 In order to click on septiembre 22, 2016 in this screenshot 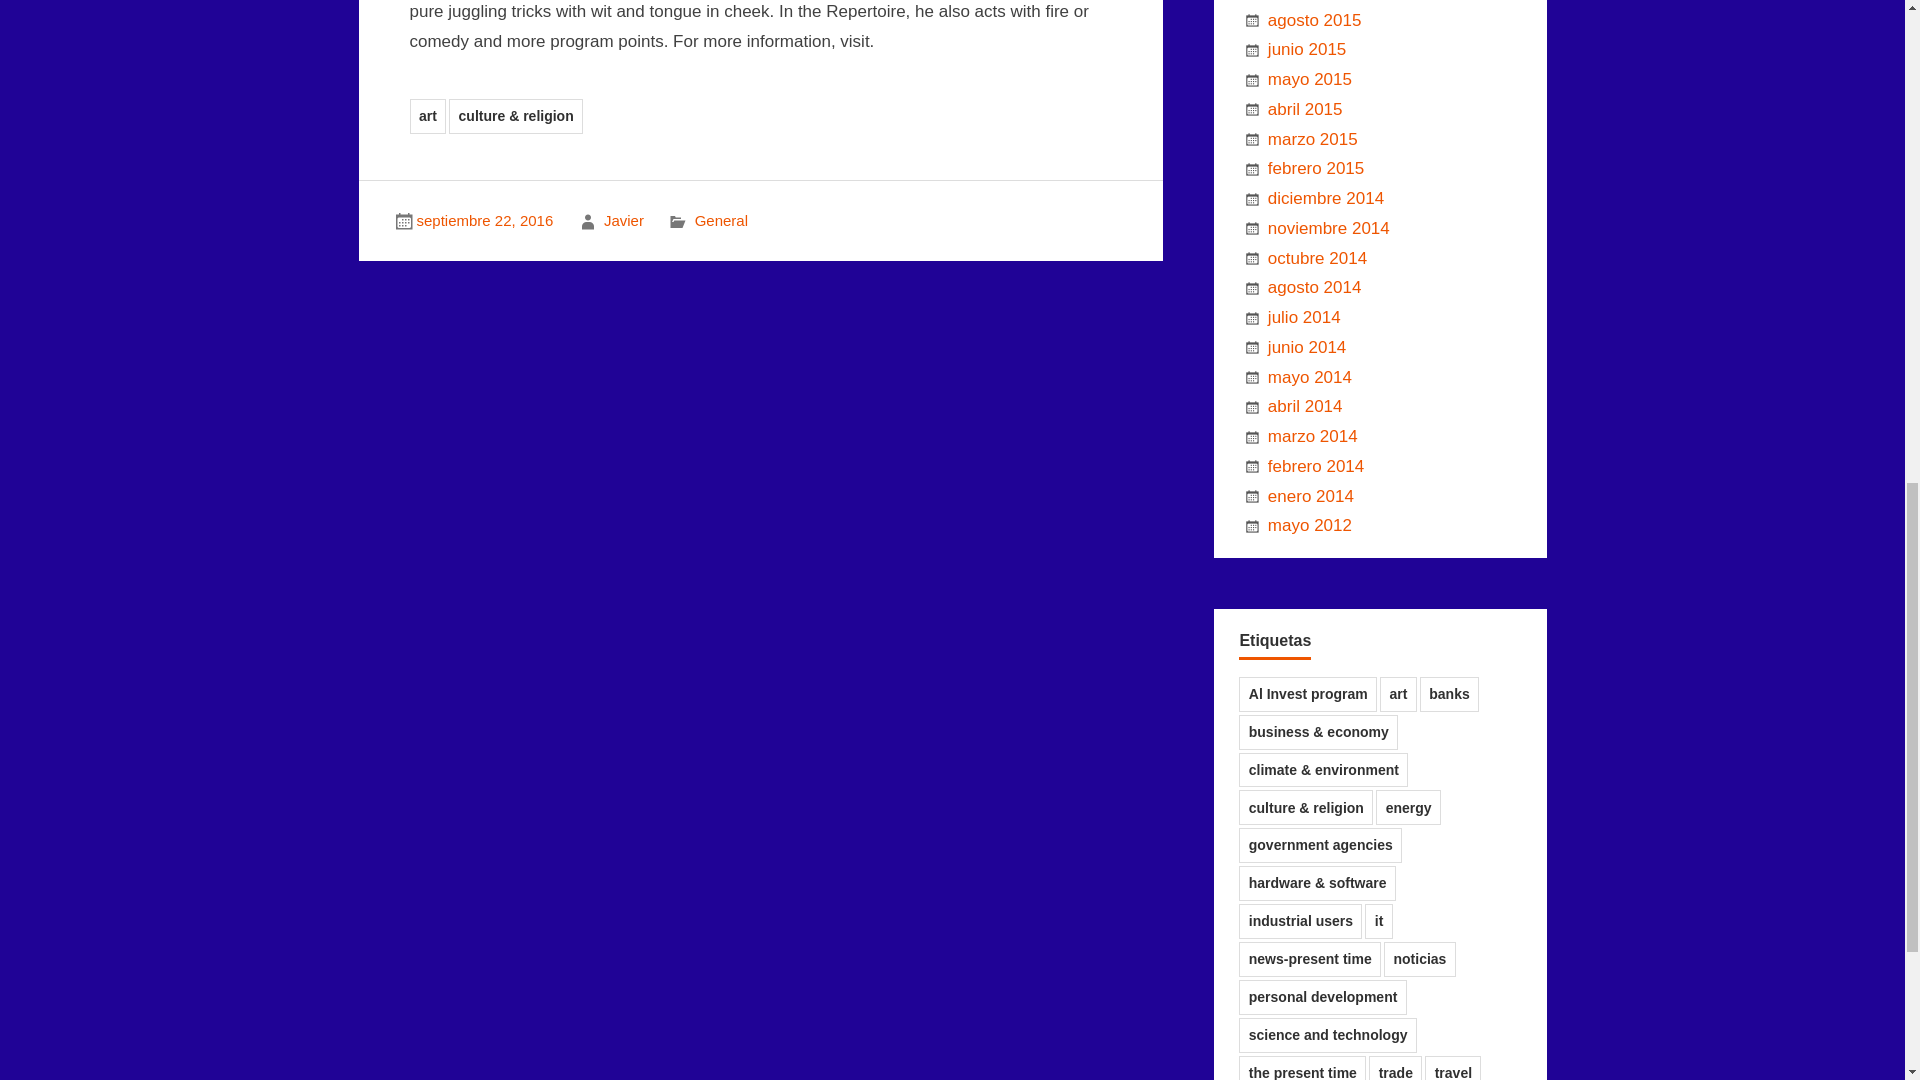, I will do `click(484, 220)`.